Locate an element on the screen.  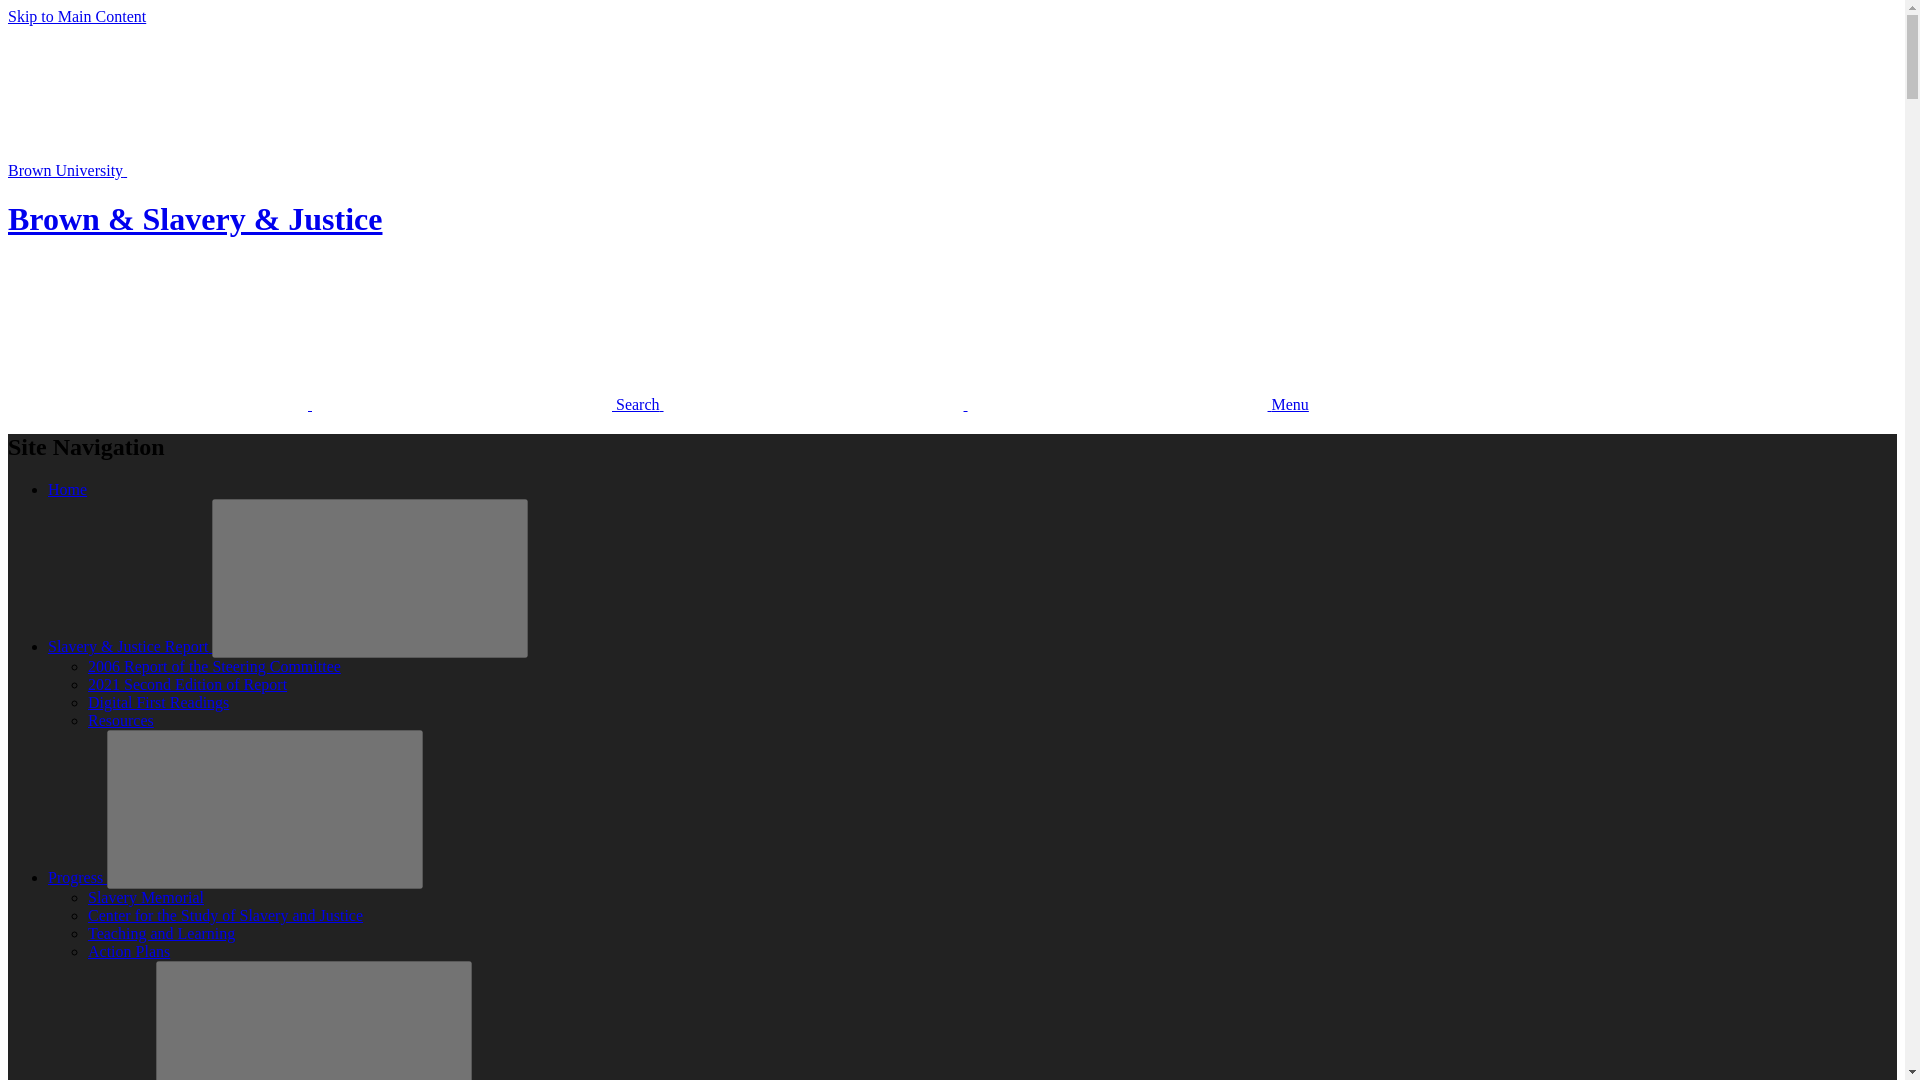
Teaching and Learning is located at coordinates (161, 932).